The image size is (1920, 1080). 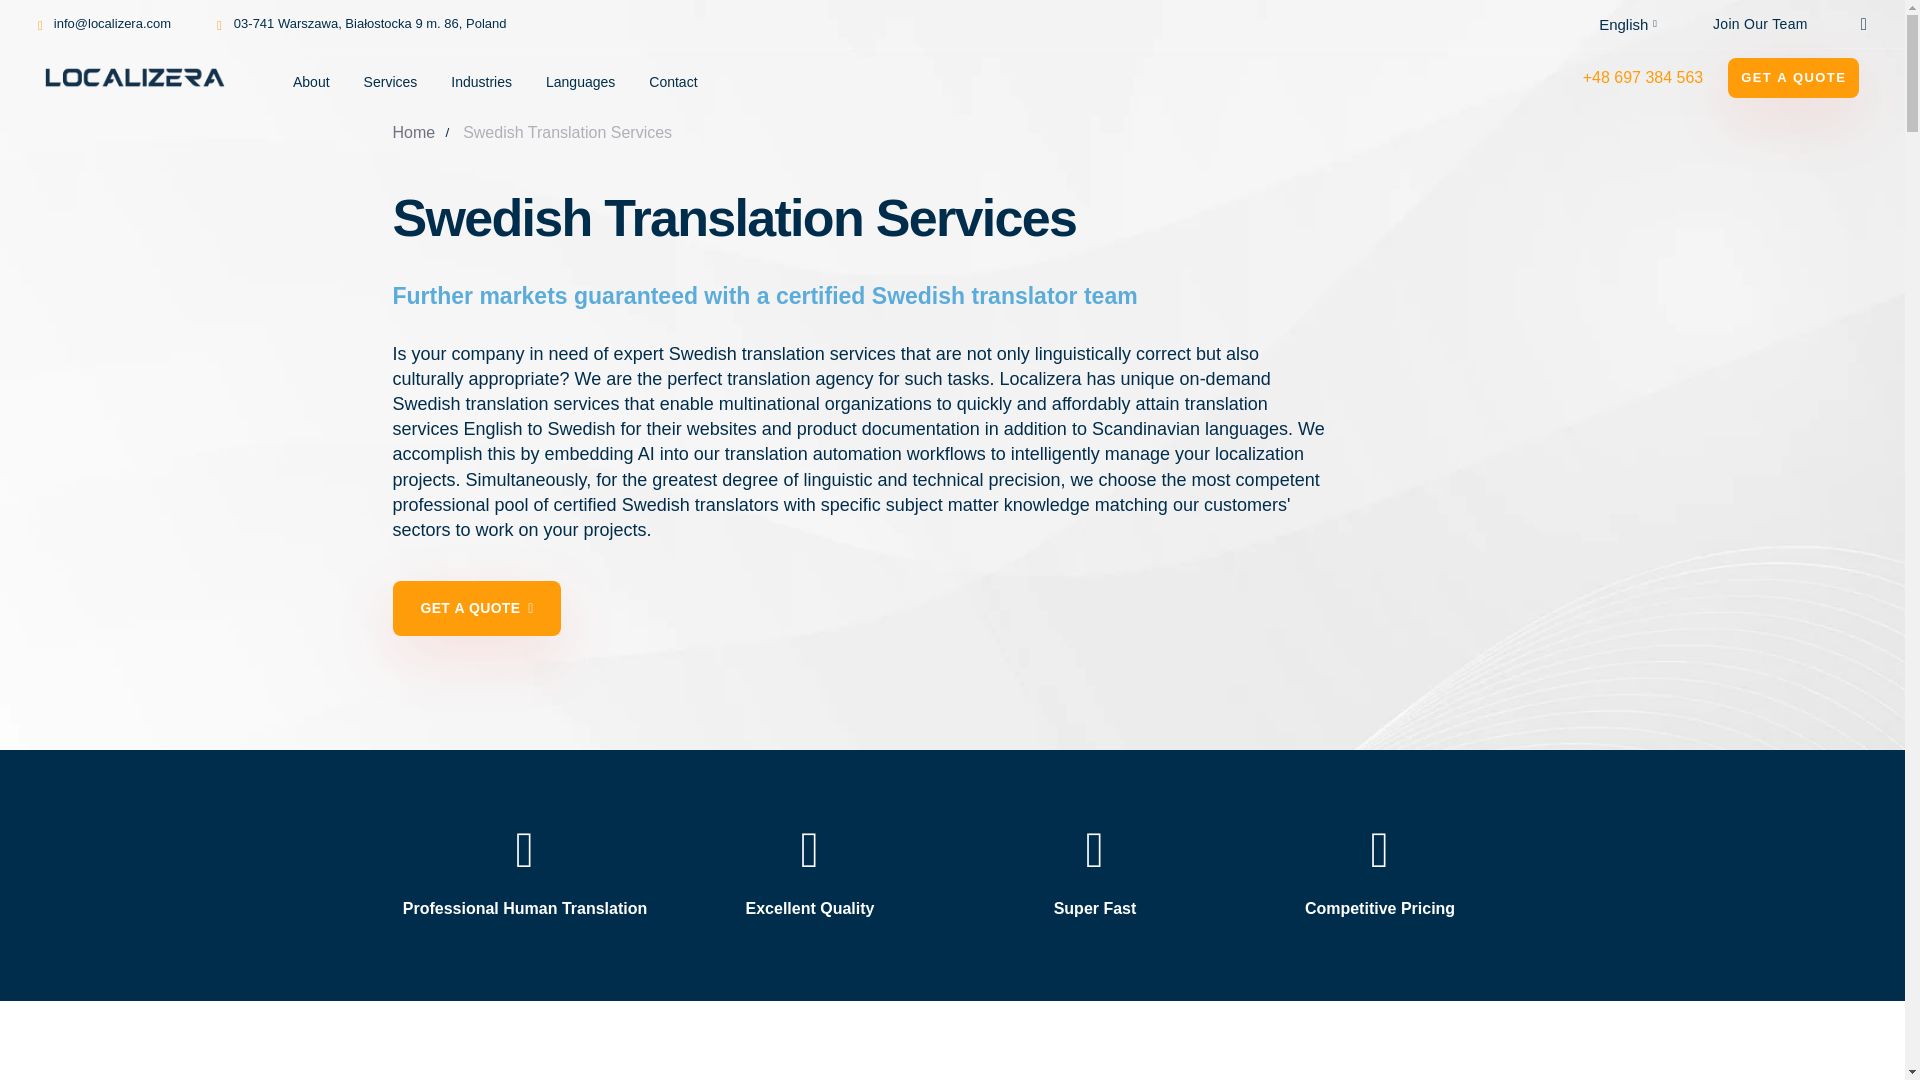 I want to click on Services, so click(x=389, y=78).